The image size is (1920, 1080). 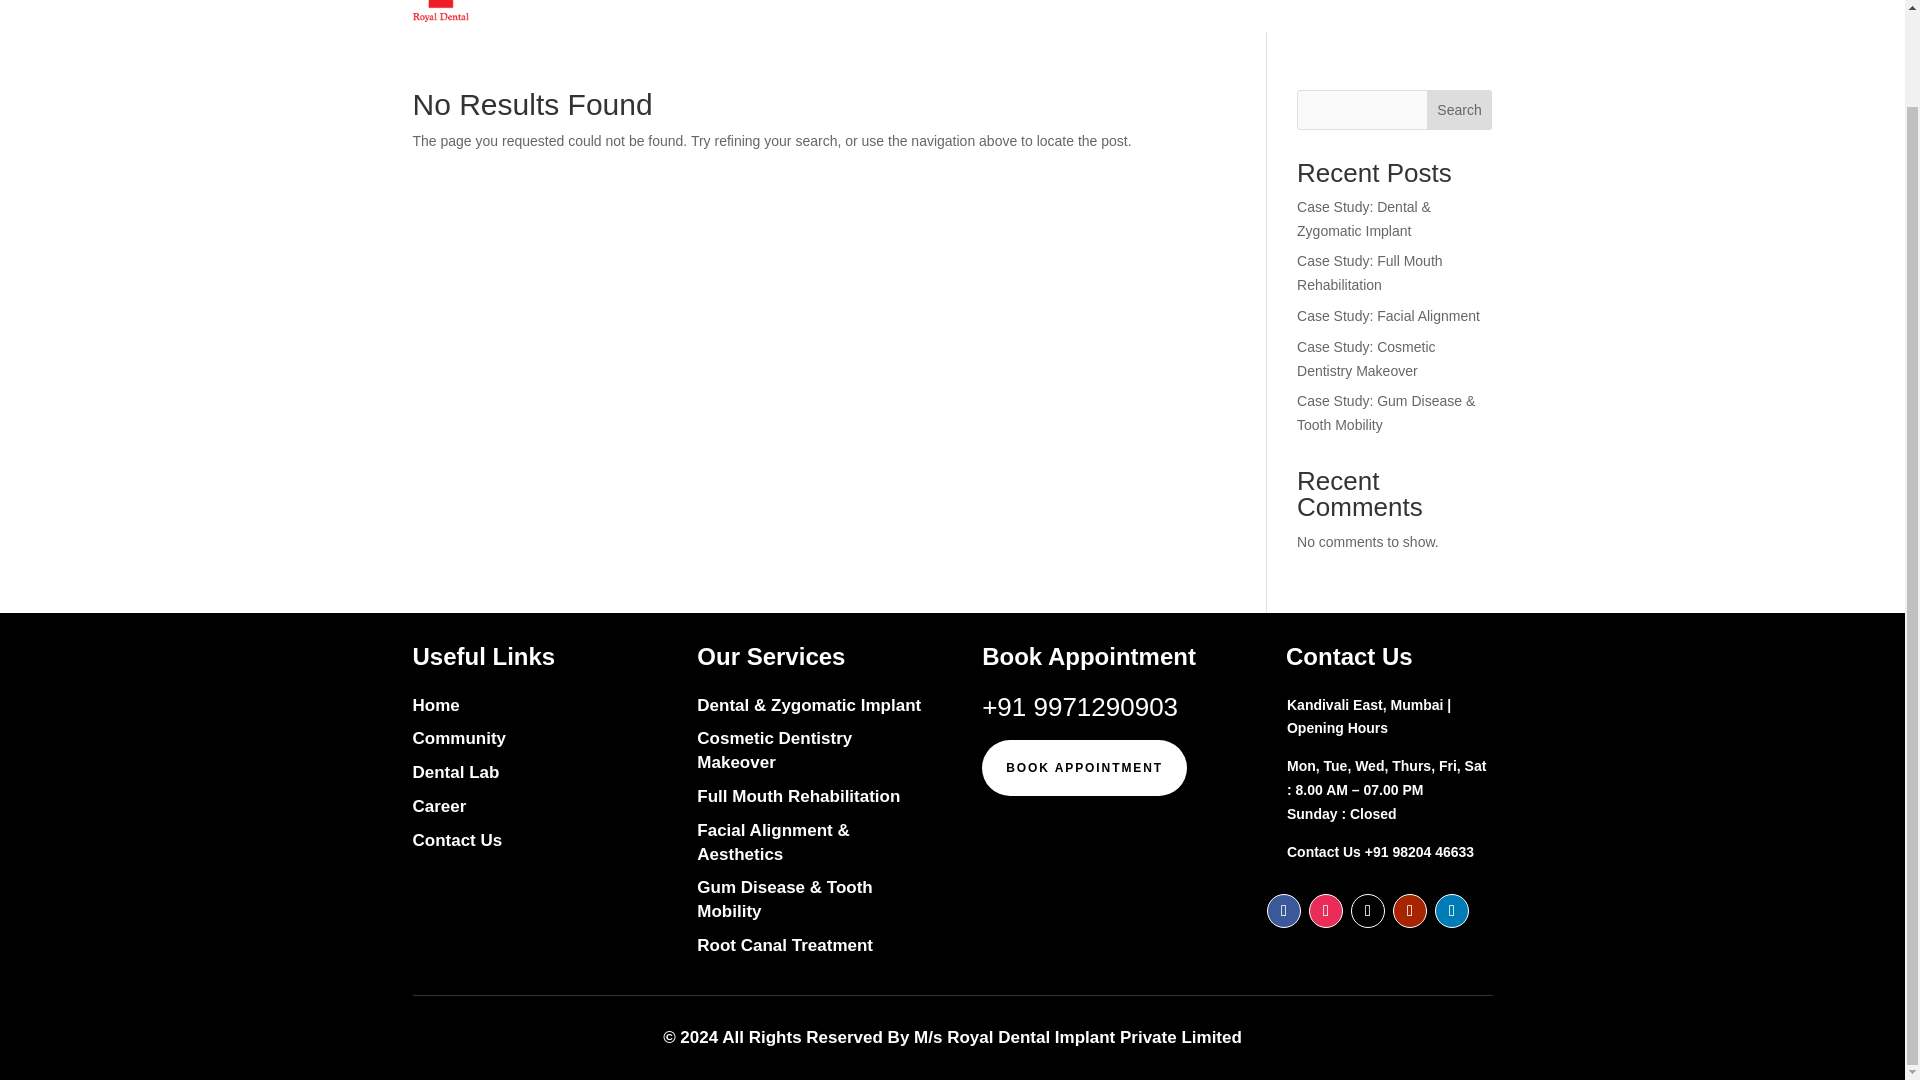 I want to click on Case Study: Full Mouth Rehabilitation, so click(x=1370, y=272).